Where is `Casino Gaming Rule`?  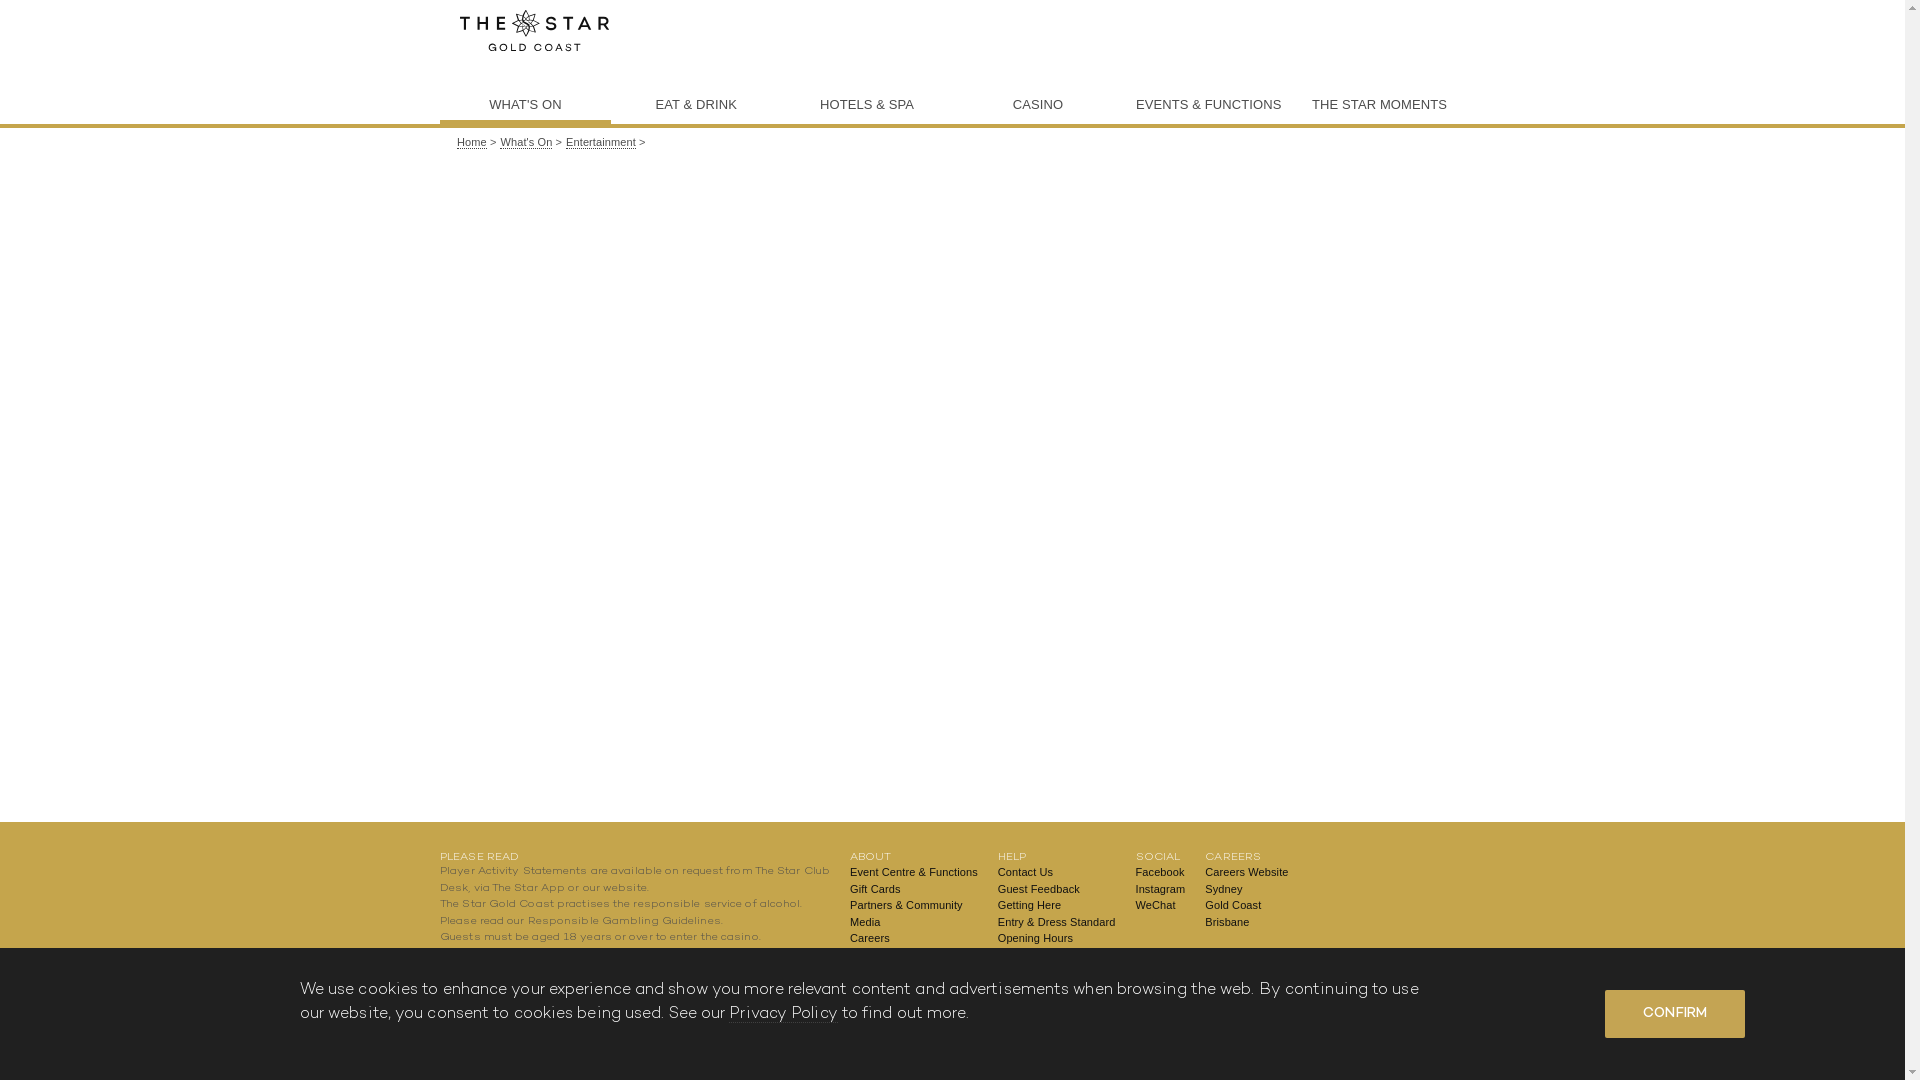 Casino Gaming Rule is located at coordinates (1057, 972).